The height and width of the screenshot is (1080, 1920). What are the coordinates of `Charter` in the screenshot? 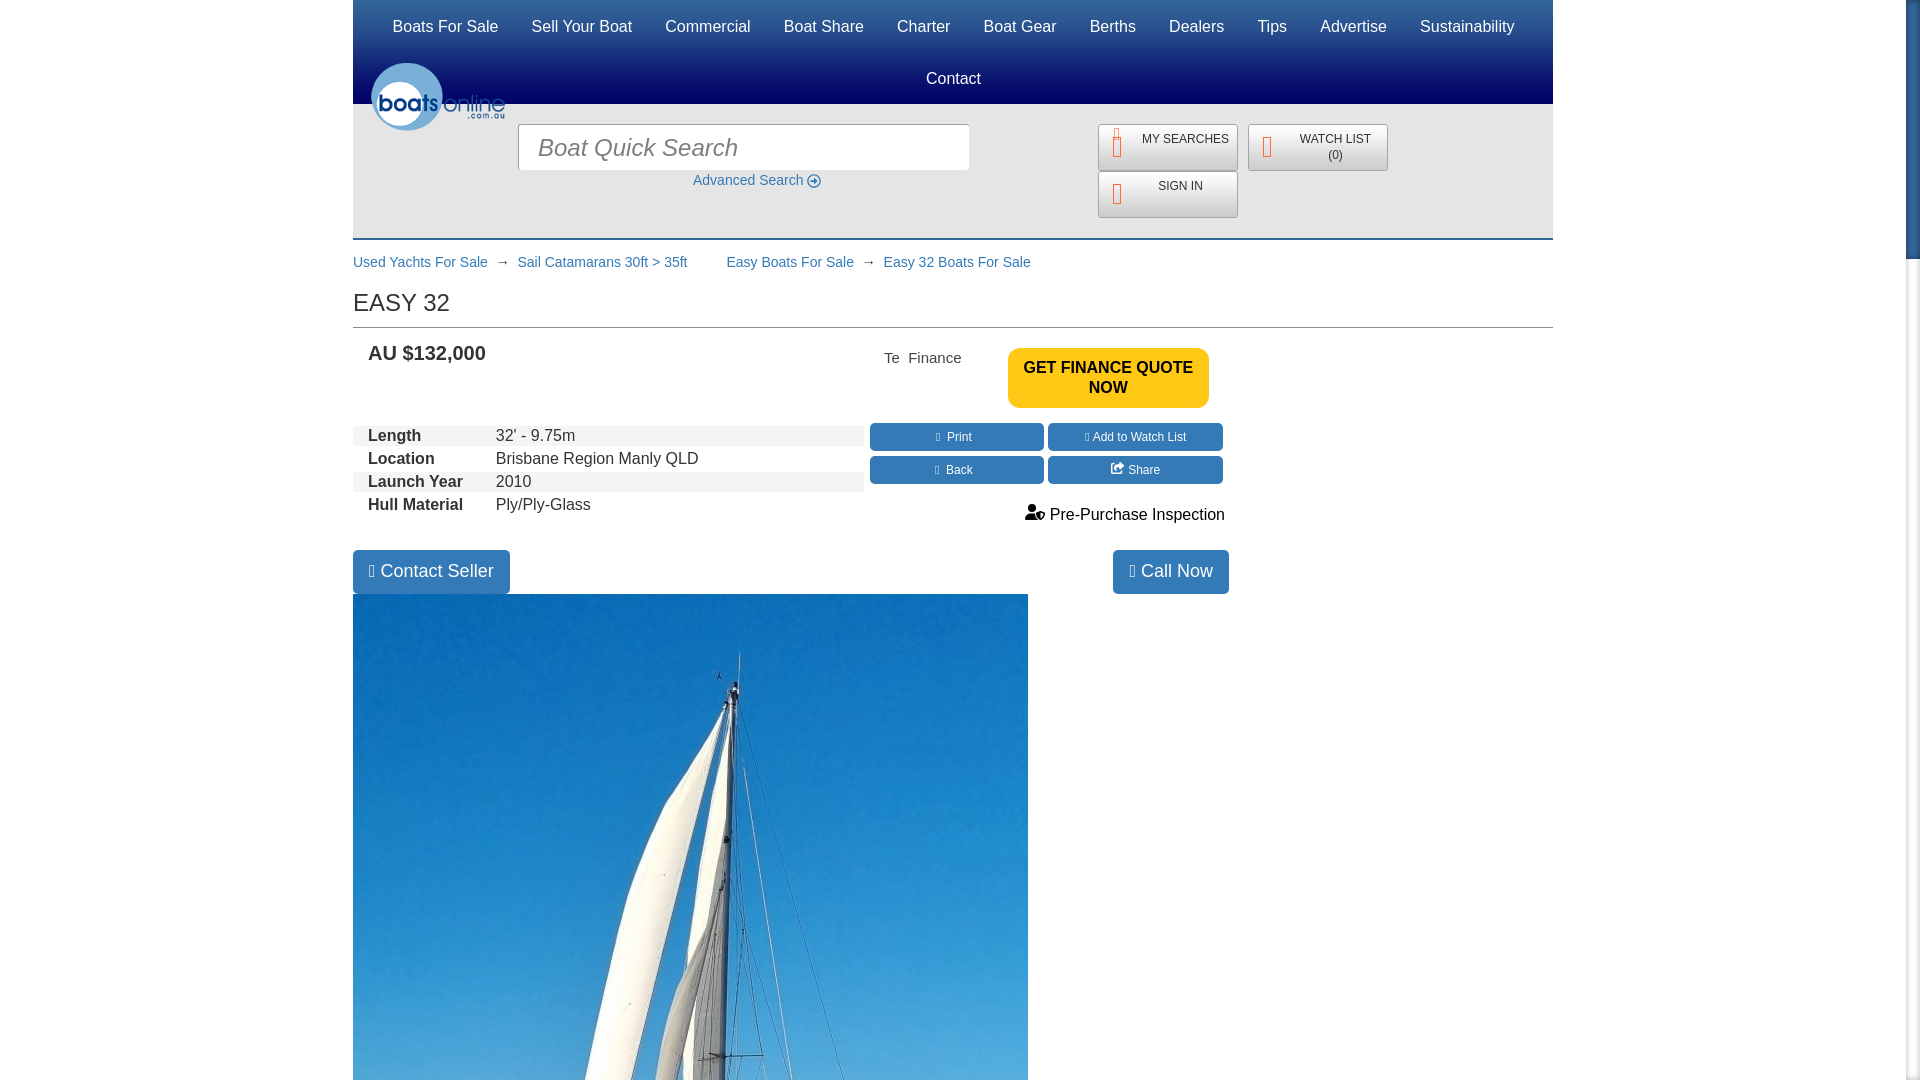 It's located at (923, 26).